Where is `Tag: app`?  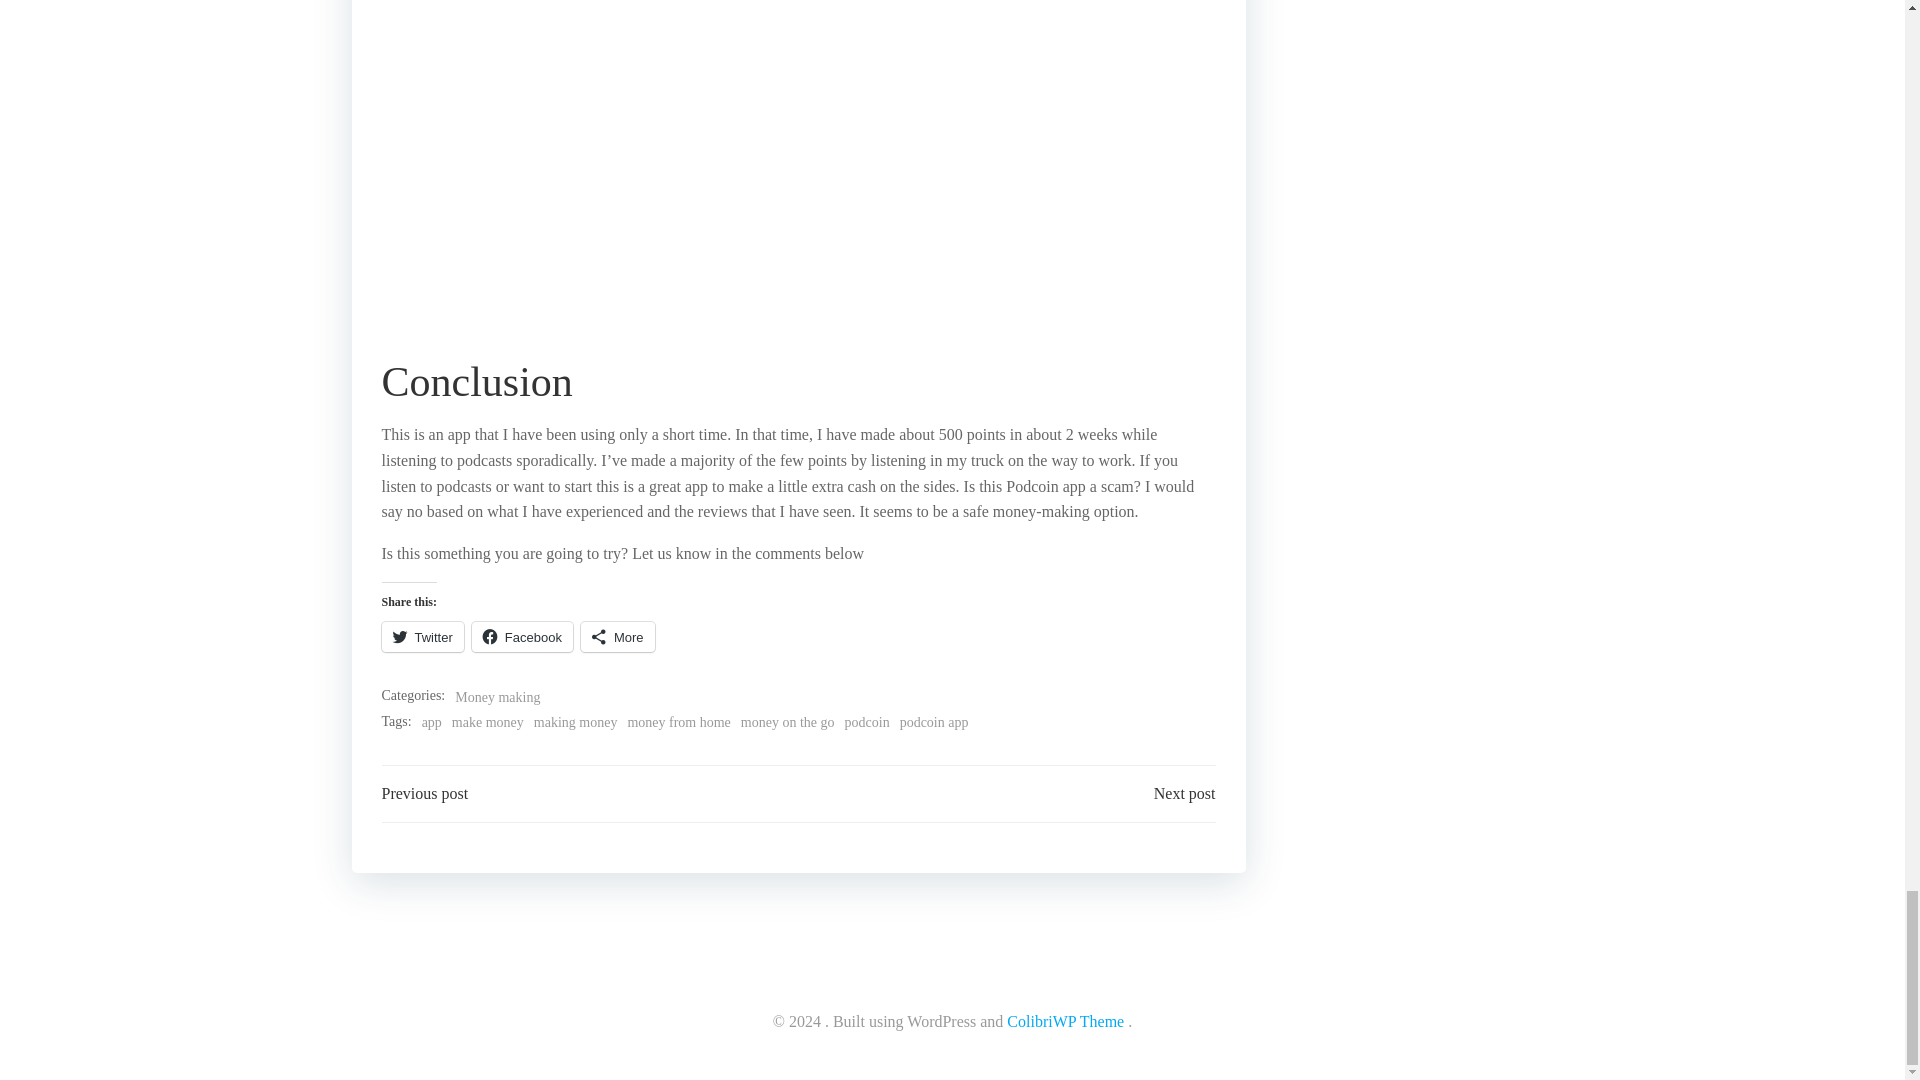
Tag: app is located at coordinates (432, 722).